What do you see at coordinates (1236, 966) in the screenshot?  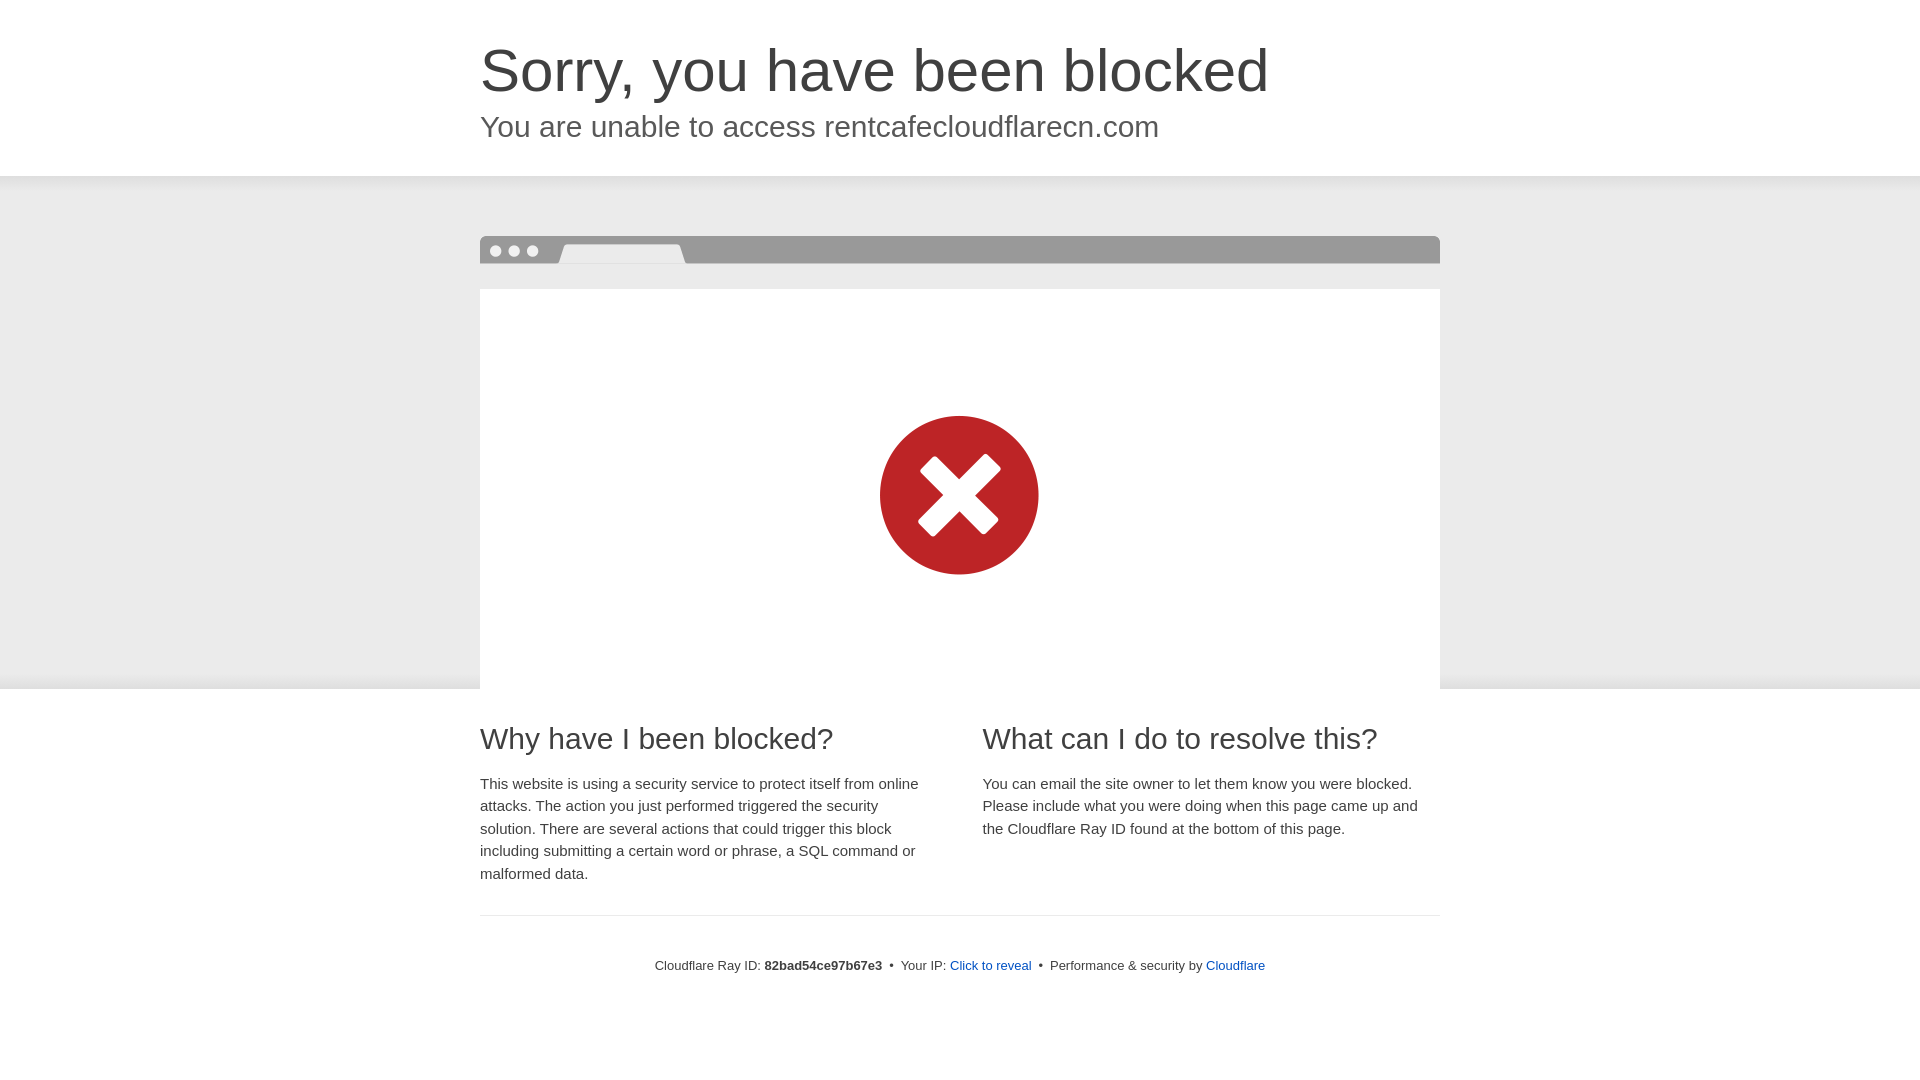 I see `Cloudflare` at bounding box center [1236, 966].